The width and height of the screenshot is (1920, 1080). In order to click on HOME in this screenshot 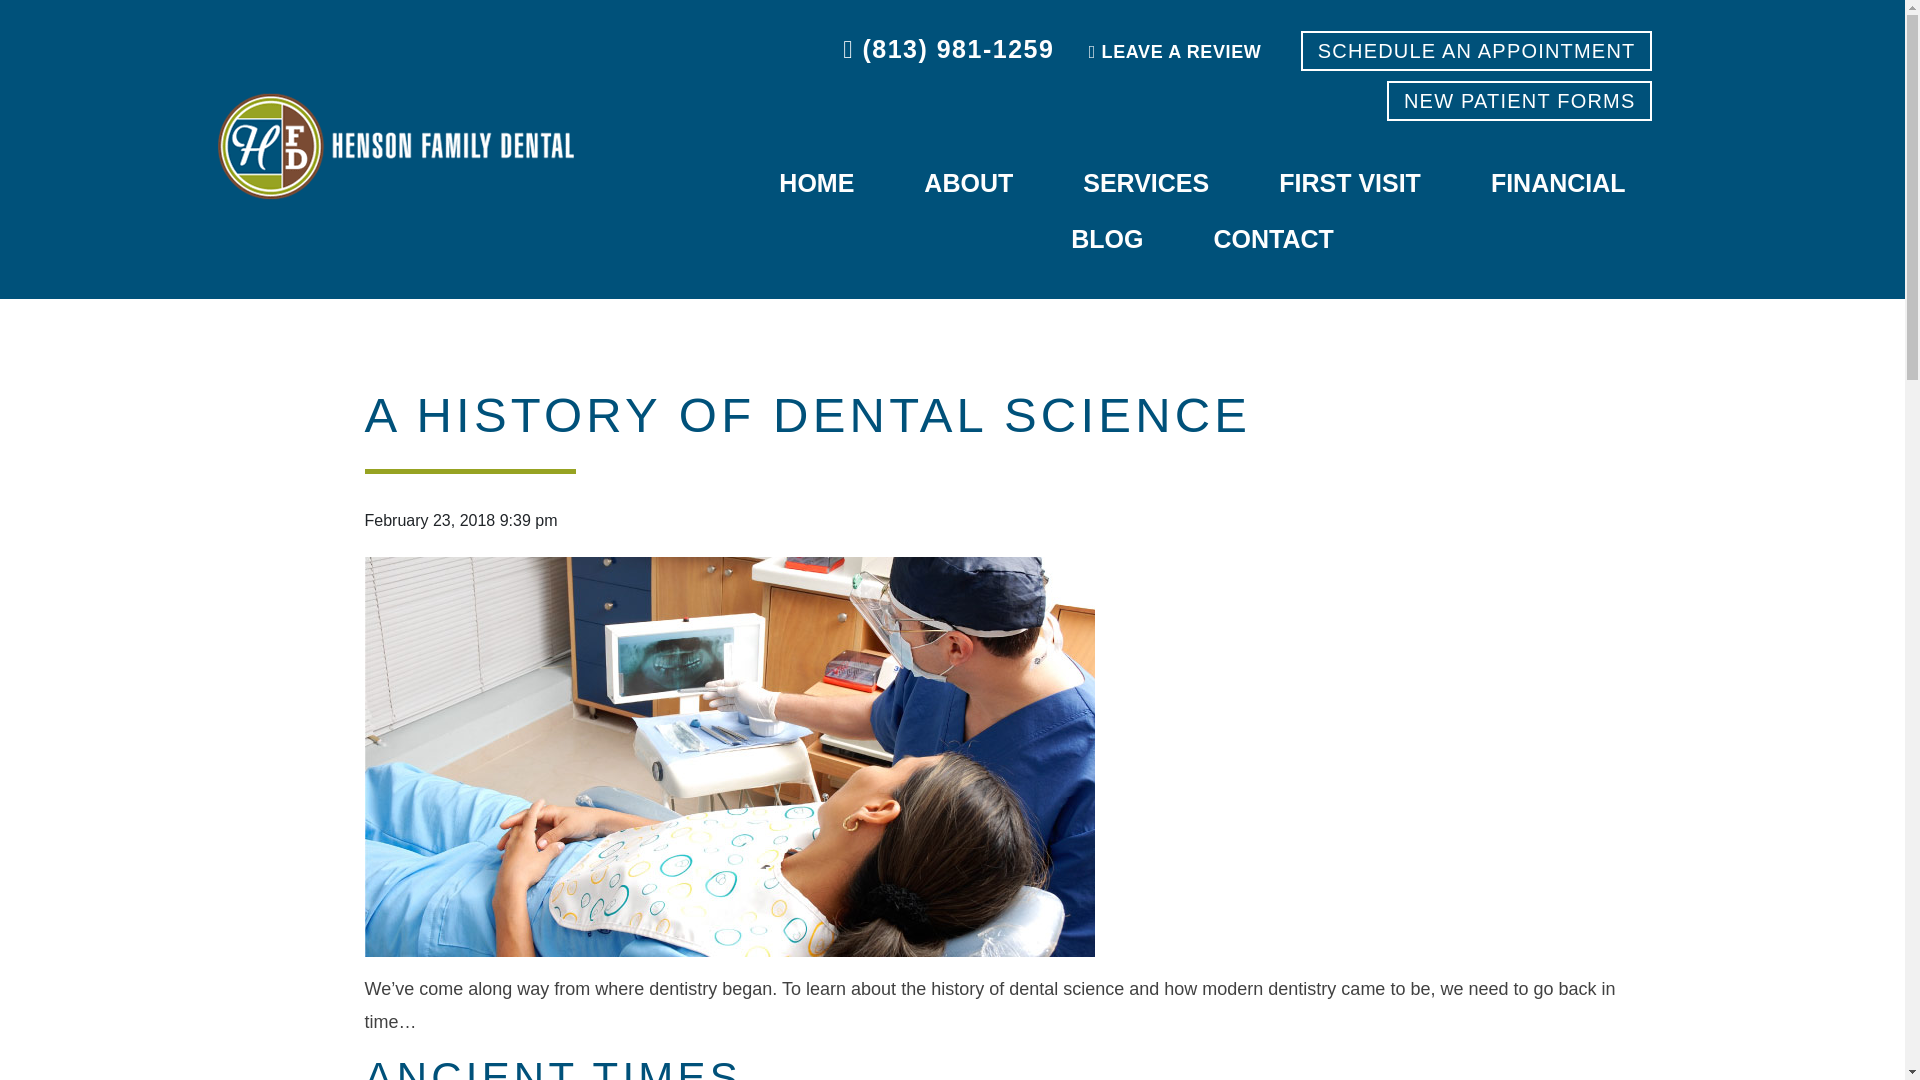, I will do `click(816, 184)`.